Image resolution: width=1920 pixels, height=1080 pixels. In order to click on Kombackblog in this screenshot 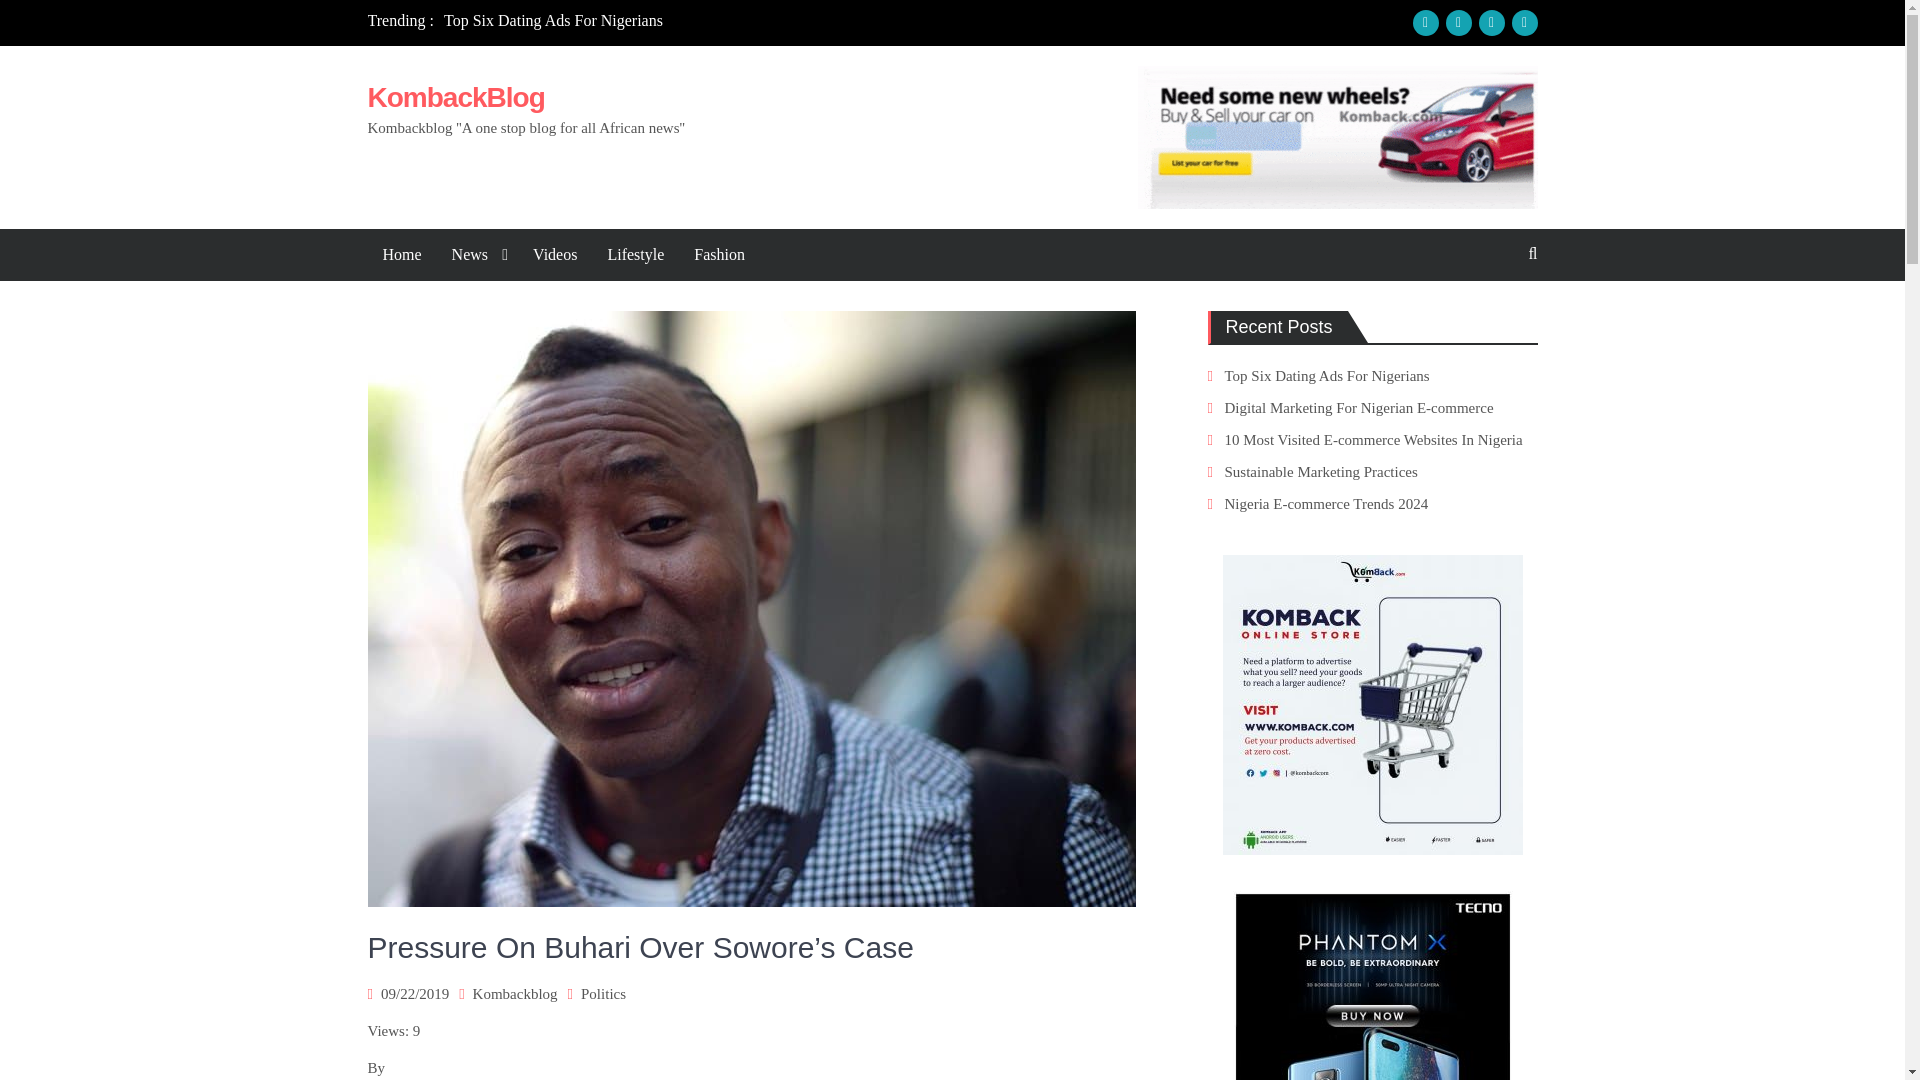, I will do `click(515, 994)`.